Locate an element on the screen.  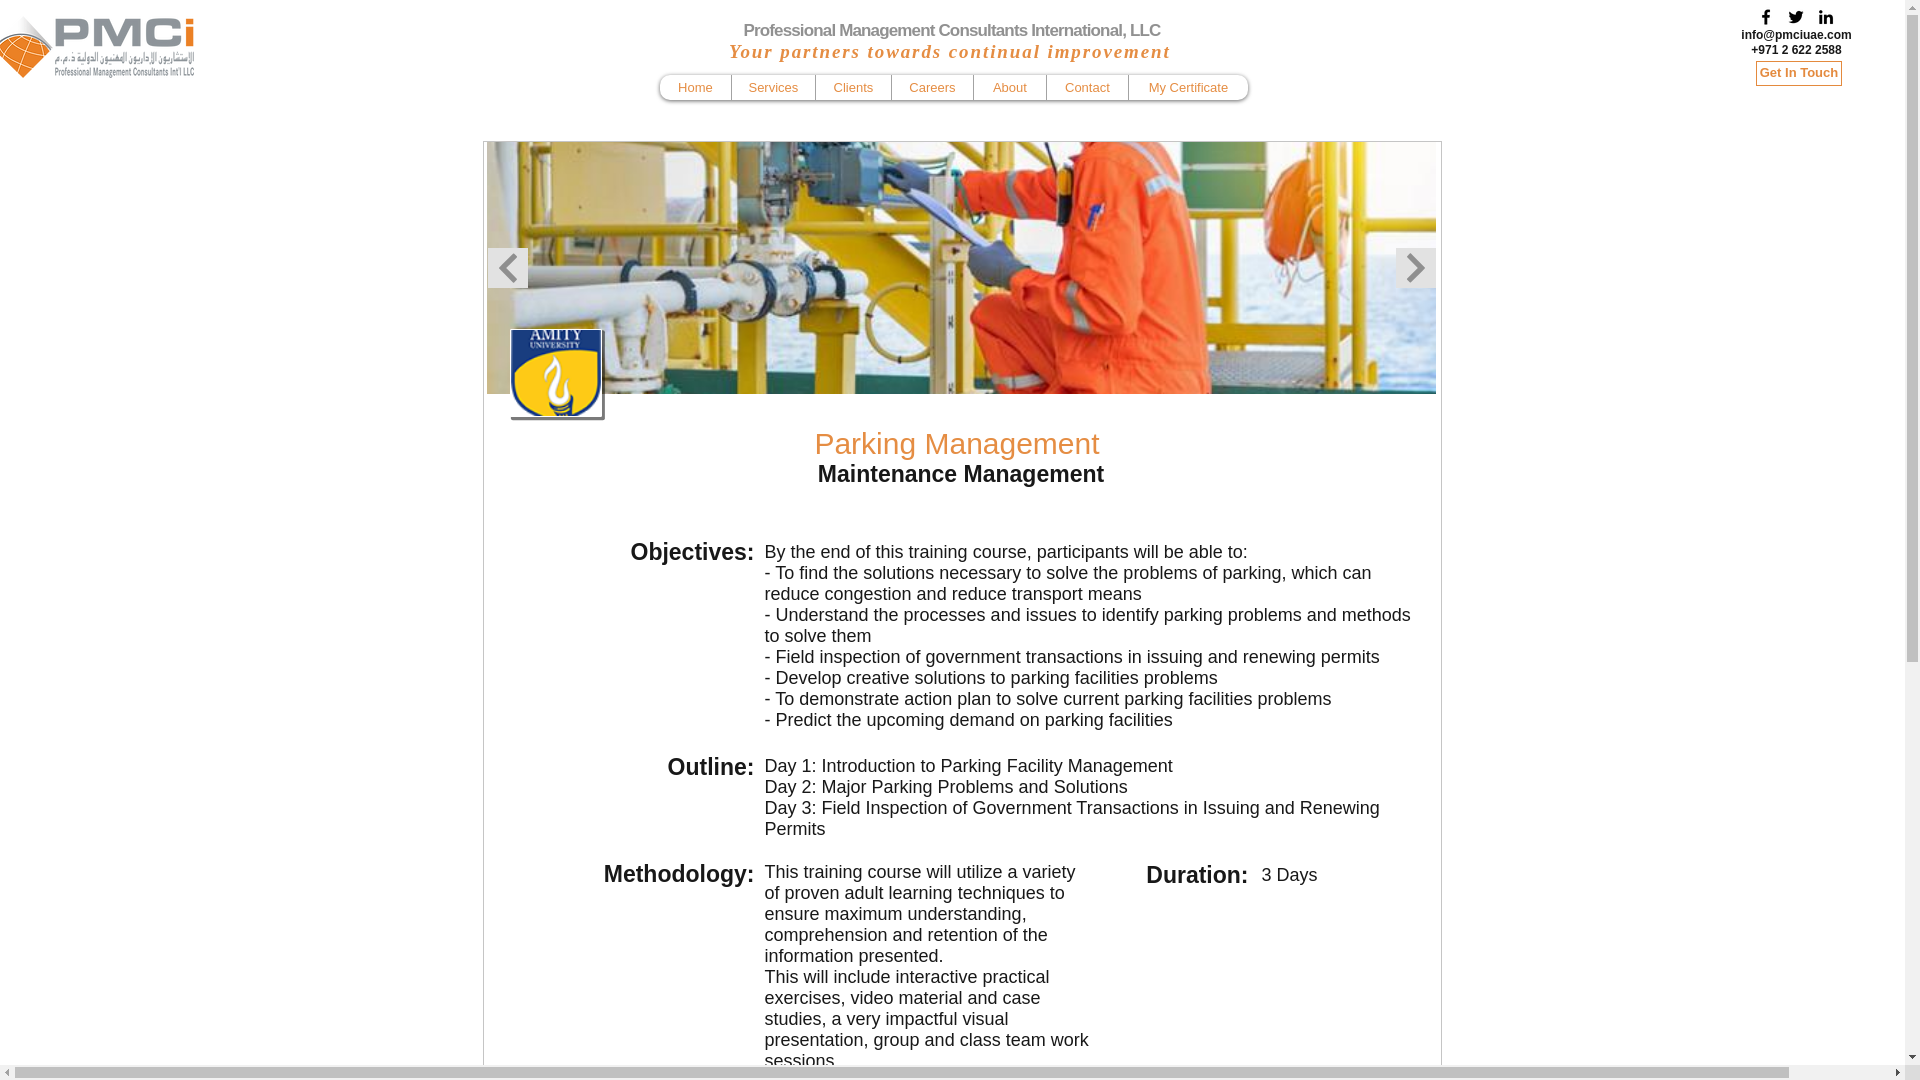
Services is located at coordinates (772, 87).